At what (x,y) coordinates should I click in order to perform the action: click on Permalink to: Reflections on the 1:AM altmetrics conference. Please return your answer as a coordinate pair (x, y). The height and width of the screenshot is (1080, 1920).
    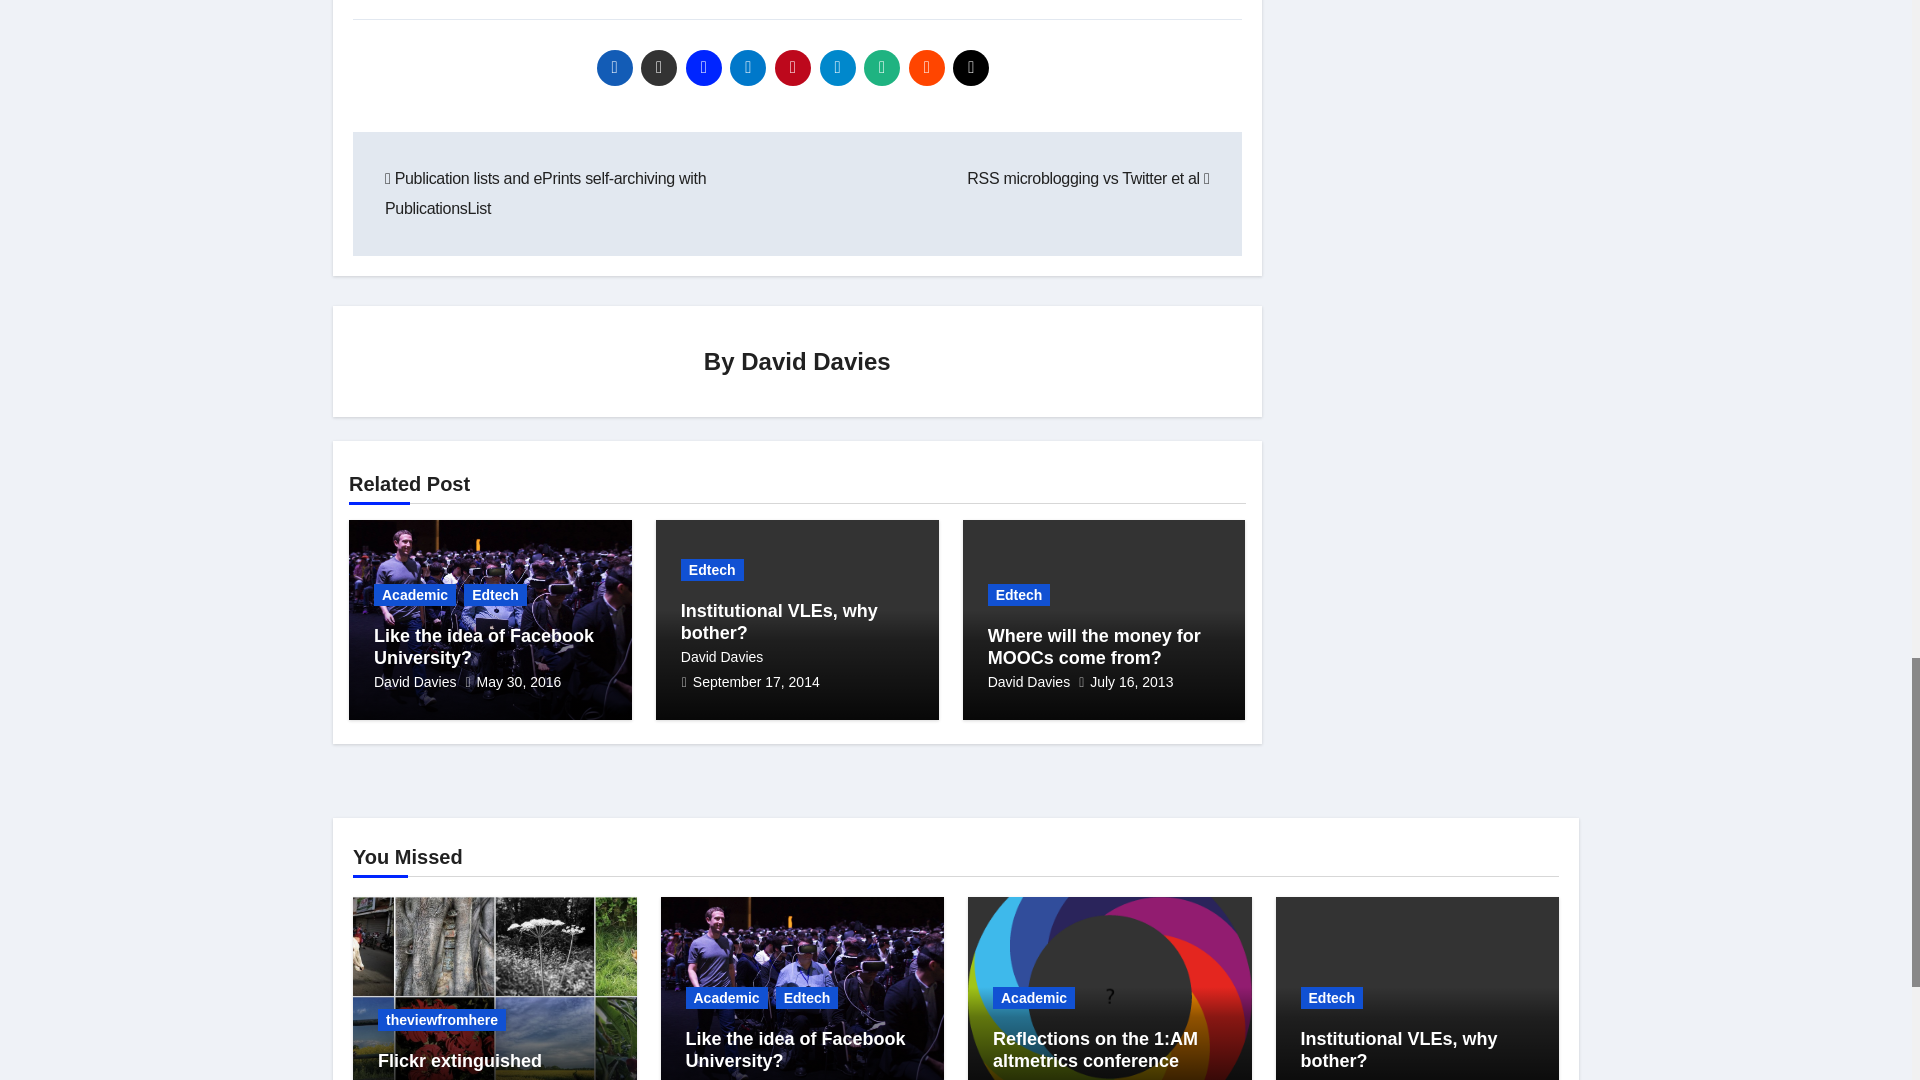
    Looking at the image, I should click on (1095, 1050).